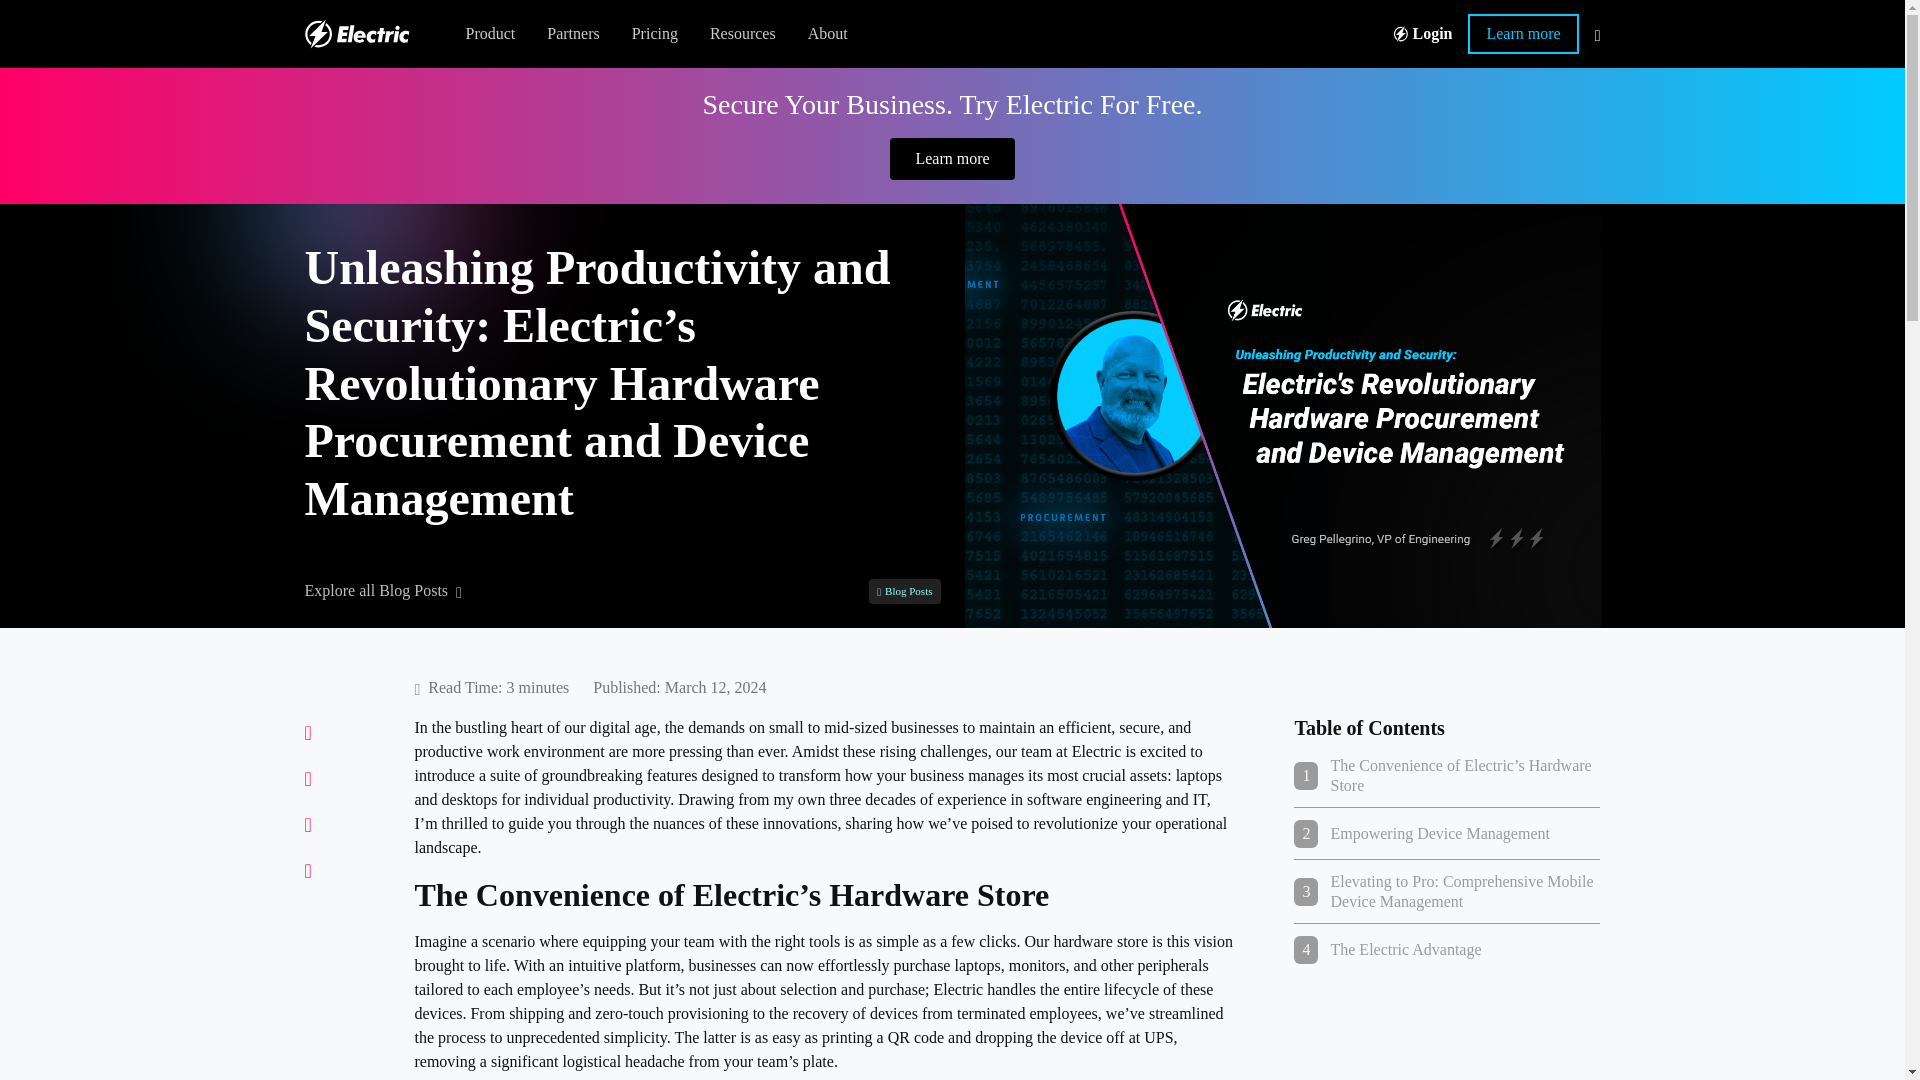 The width and height of the screenshot is (1920, 1080). Describe the element at coordinates (1423, 34) in the screenshot. I see `Login` at that location.